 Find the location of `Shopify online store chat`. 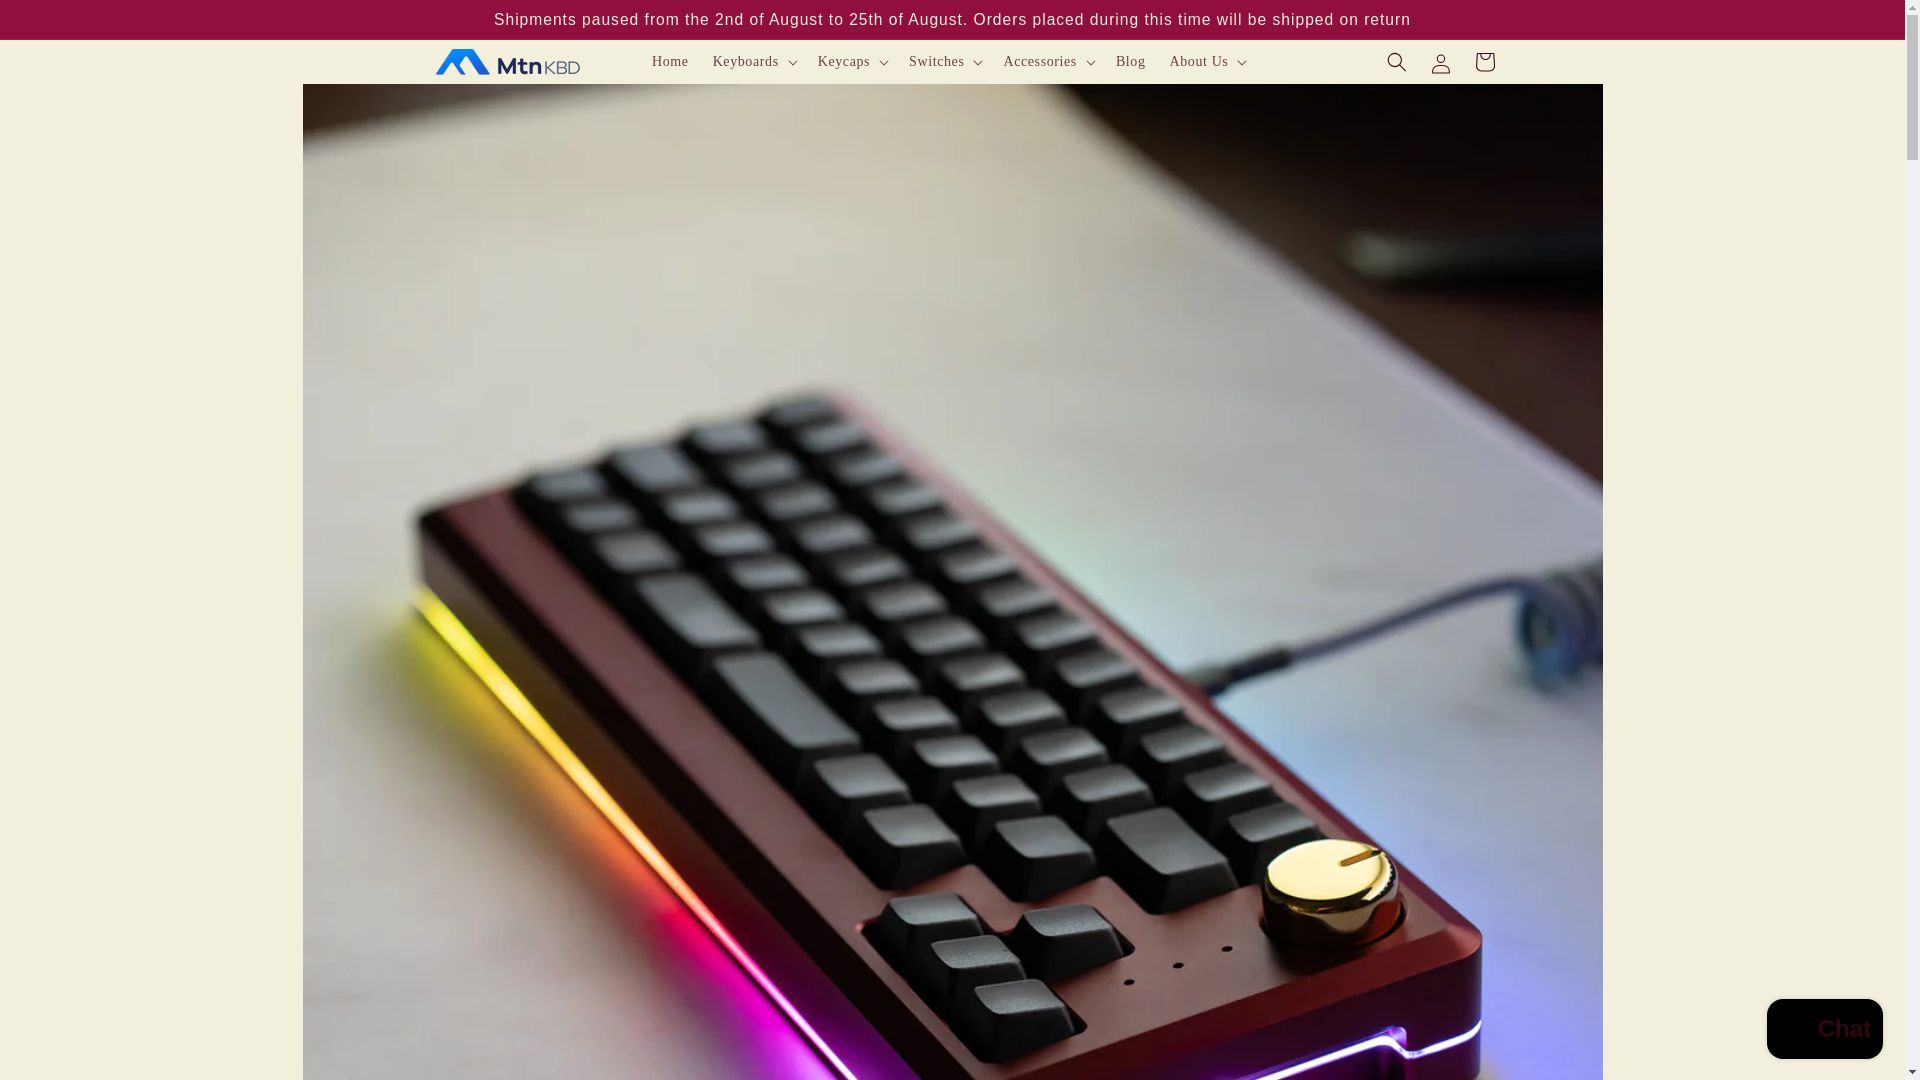

Shopify online store chat is located at coordinates (1824, 1031).